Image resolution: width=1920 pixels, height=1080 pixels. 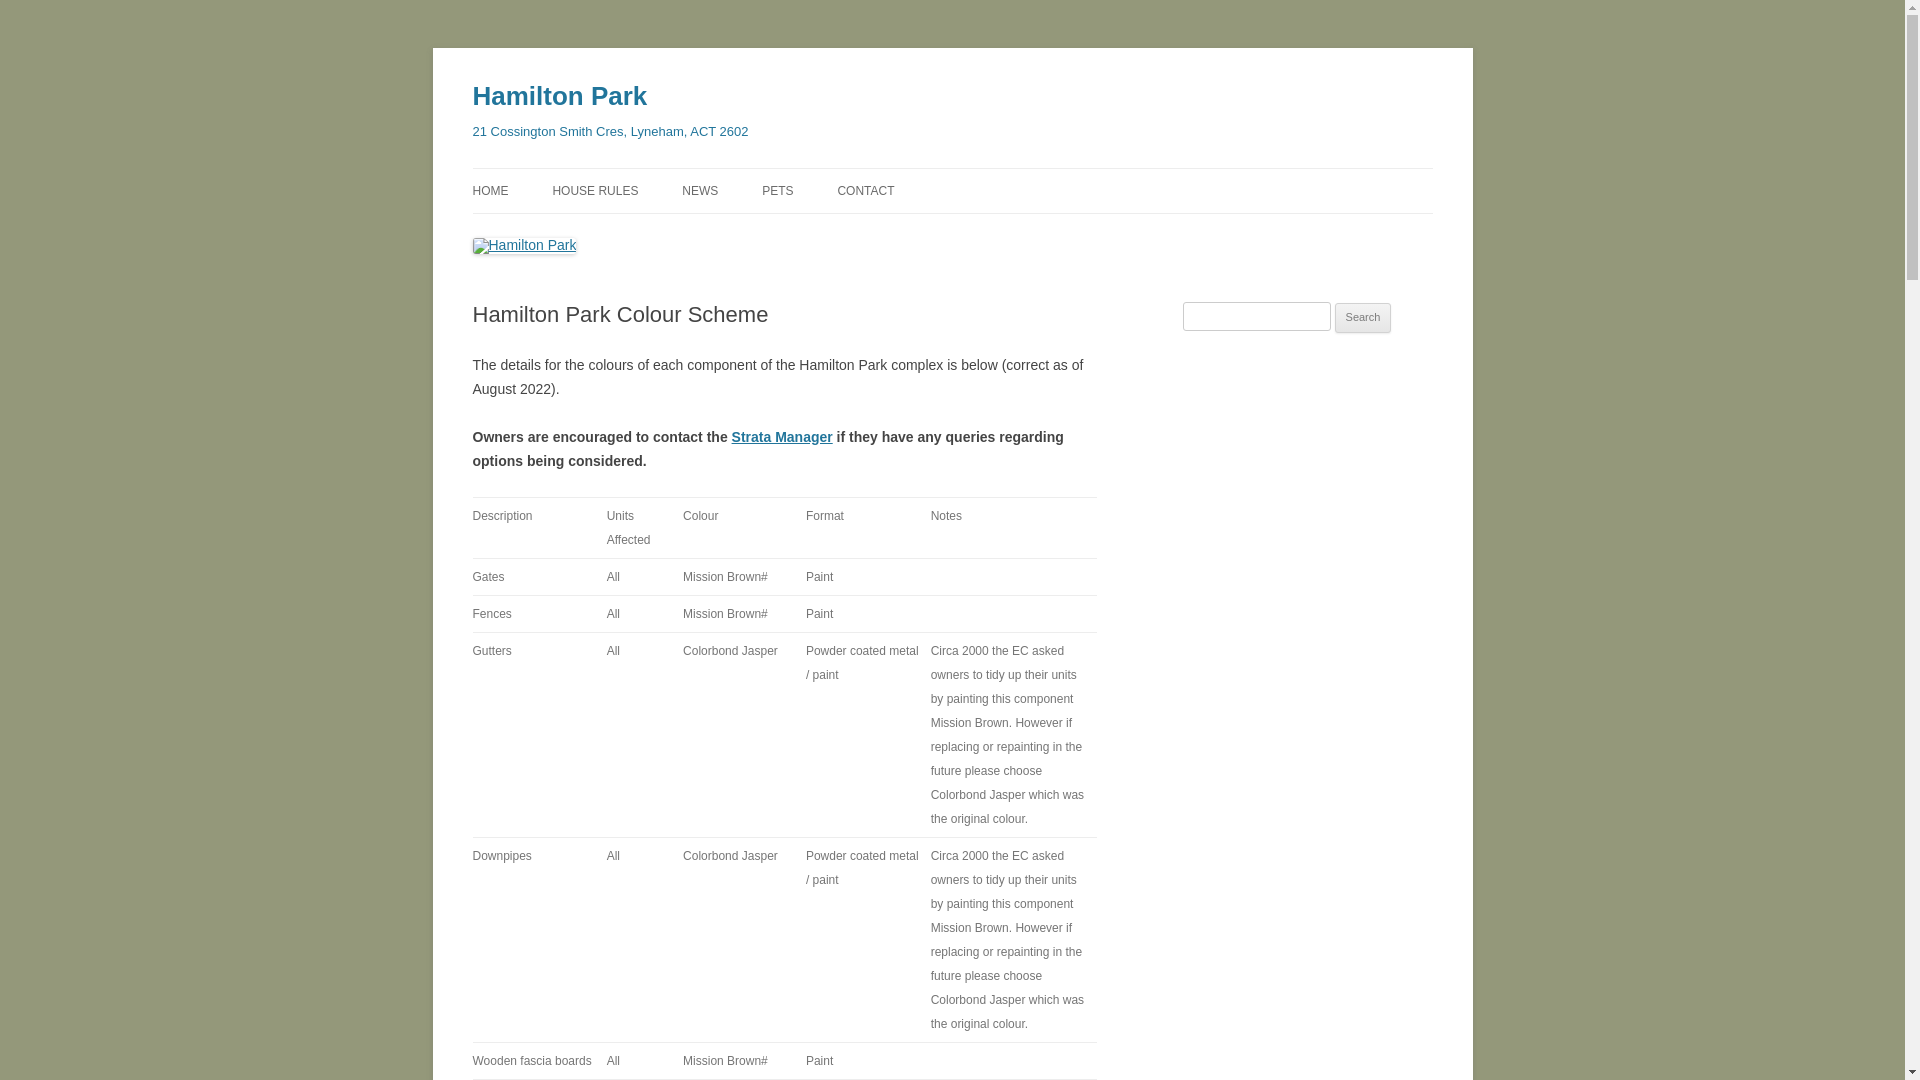 What do you see at coordinates (782, 437) in the screenshot?
I see `Strata Manager` at bounding box center [782, 437].